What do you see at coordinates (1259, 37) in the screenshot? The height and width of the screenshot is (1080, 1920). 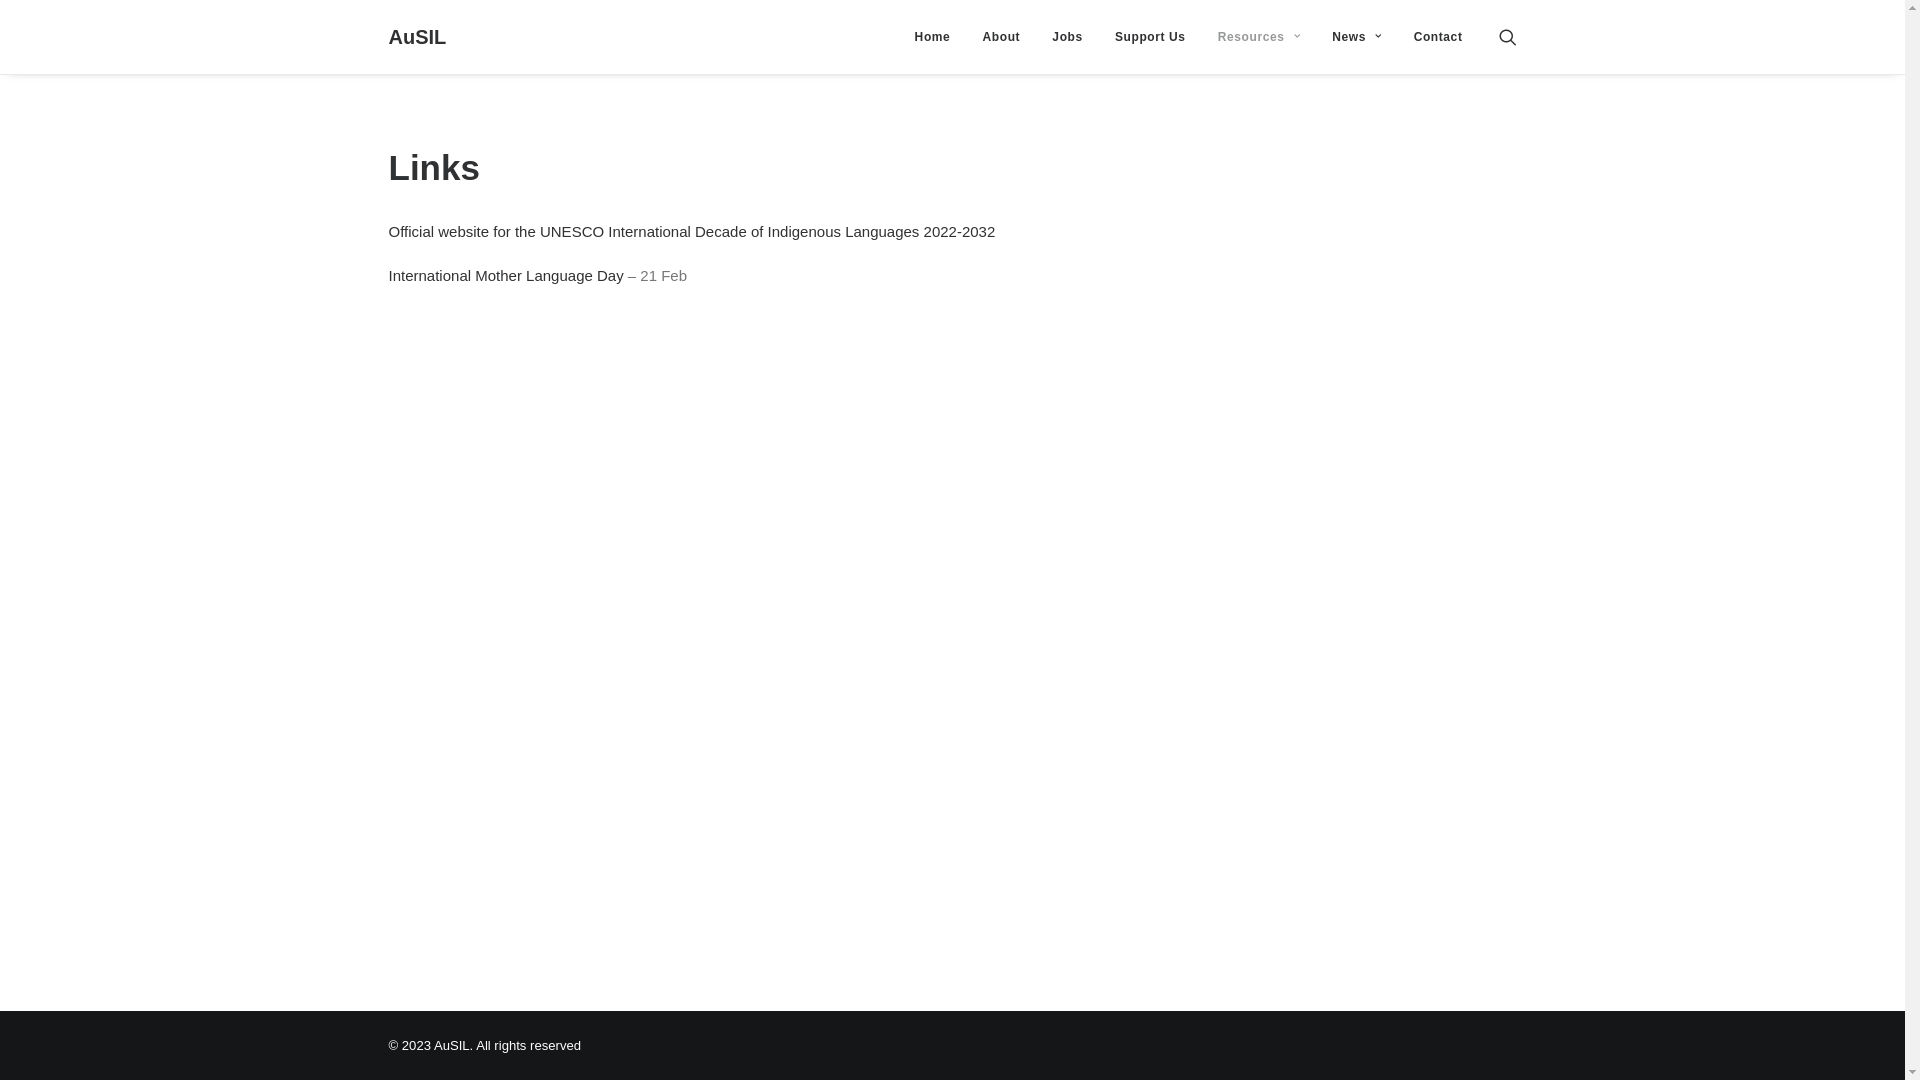 I see `Resources` at bounding box center [1259, 37].